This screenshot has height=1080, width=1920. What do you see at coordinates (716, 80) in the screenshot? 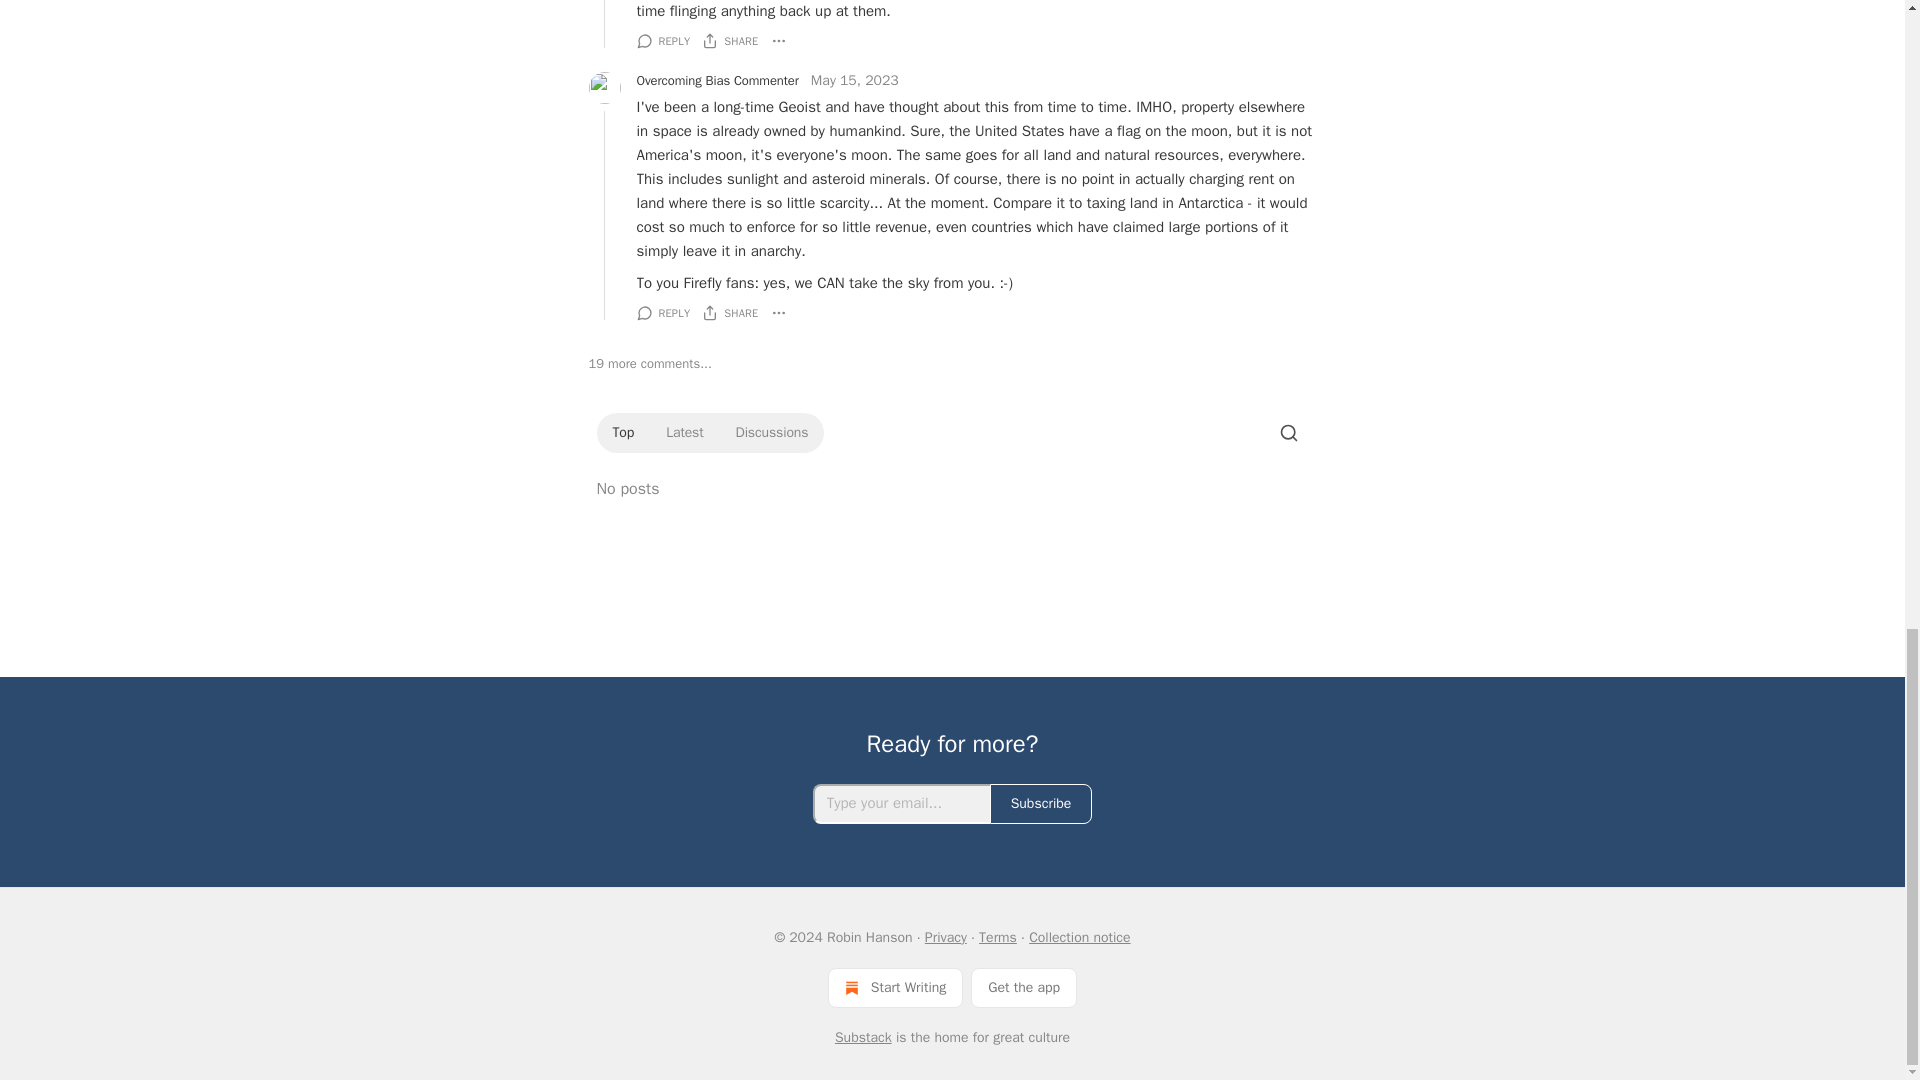
I see `Overcoming Bias Commenter` at bounding box center [716, 80].